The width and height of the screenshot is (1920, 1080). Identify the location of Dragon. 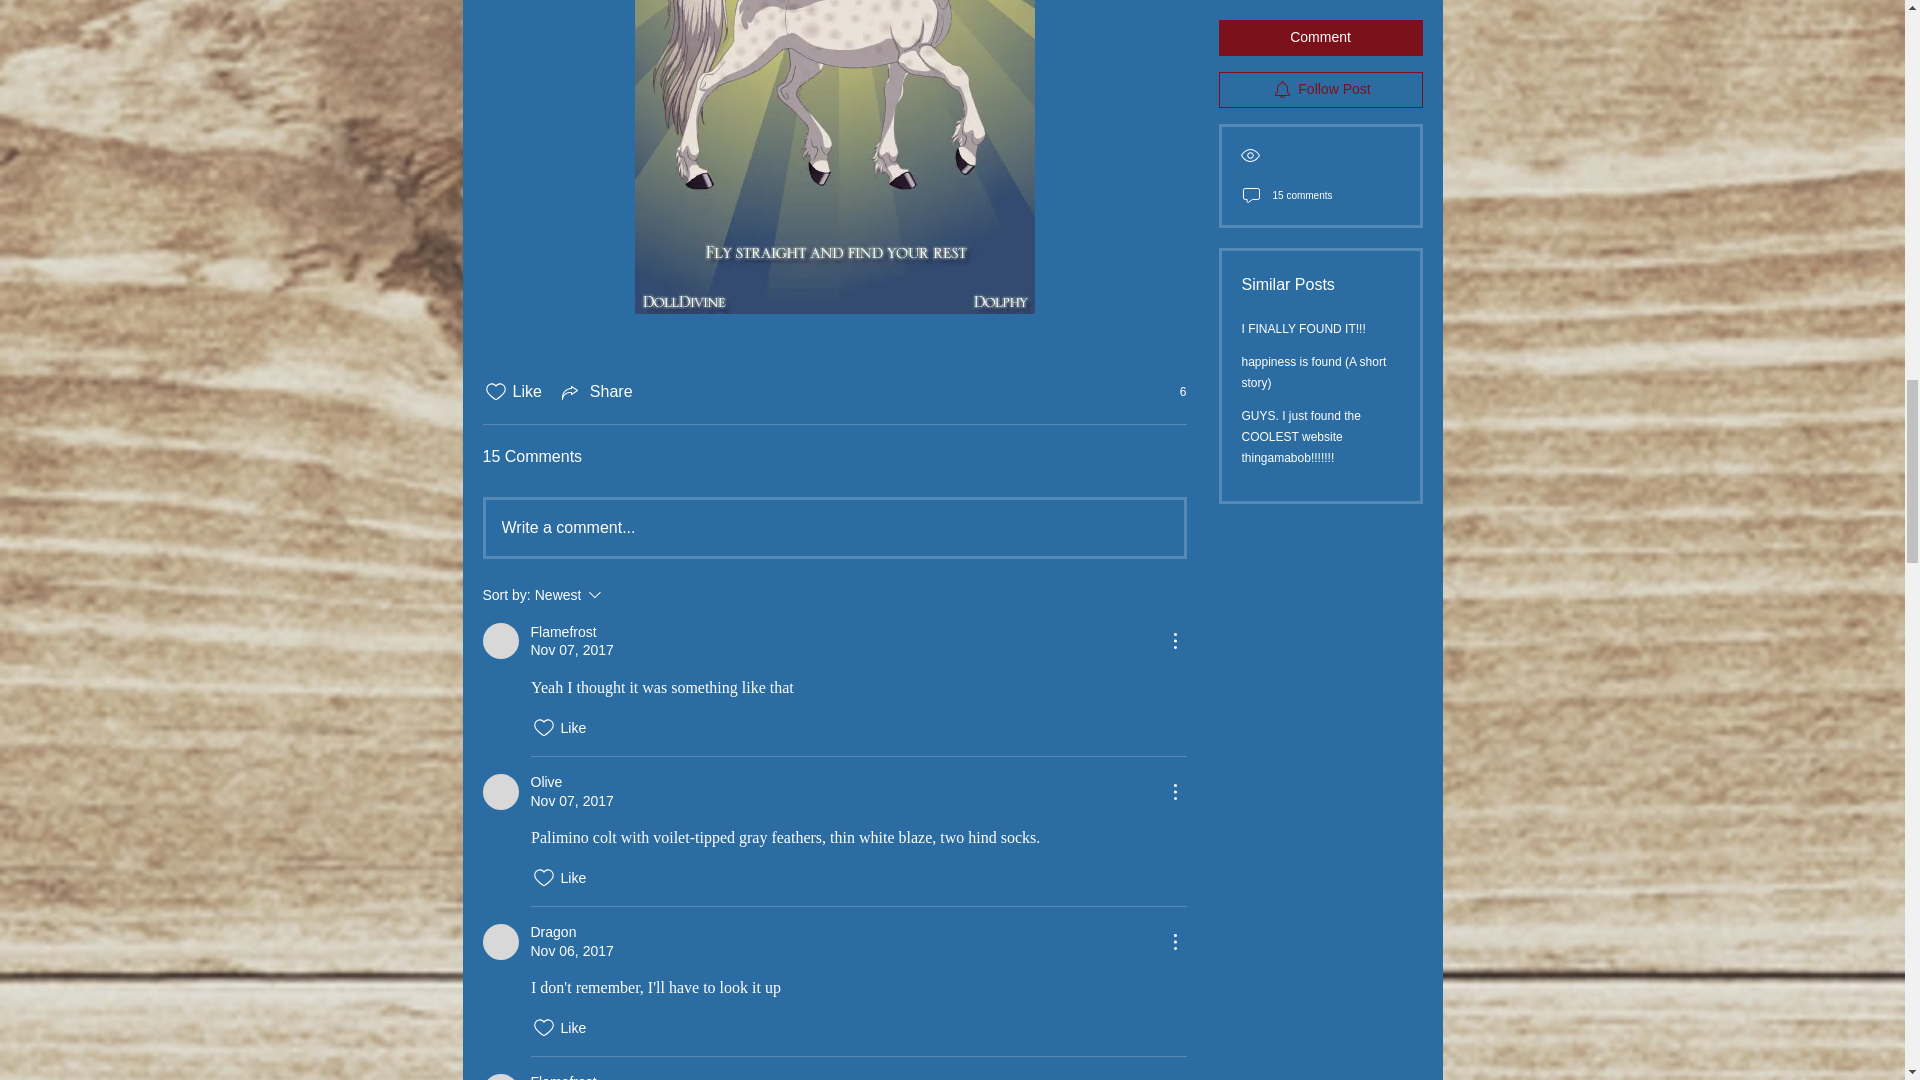
(500, 942).